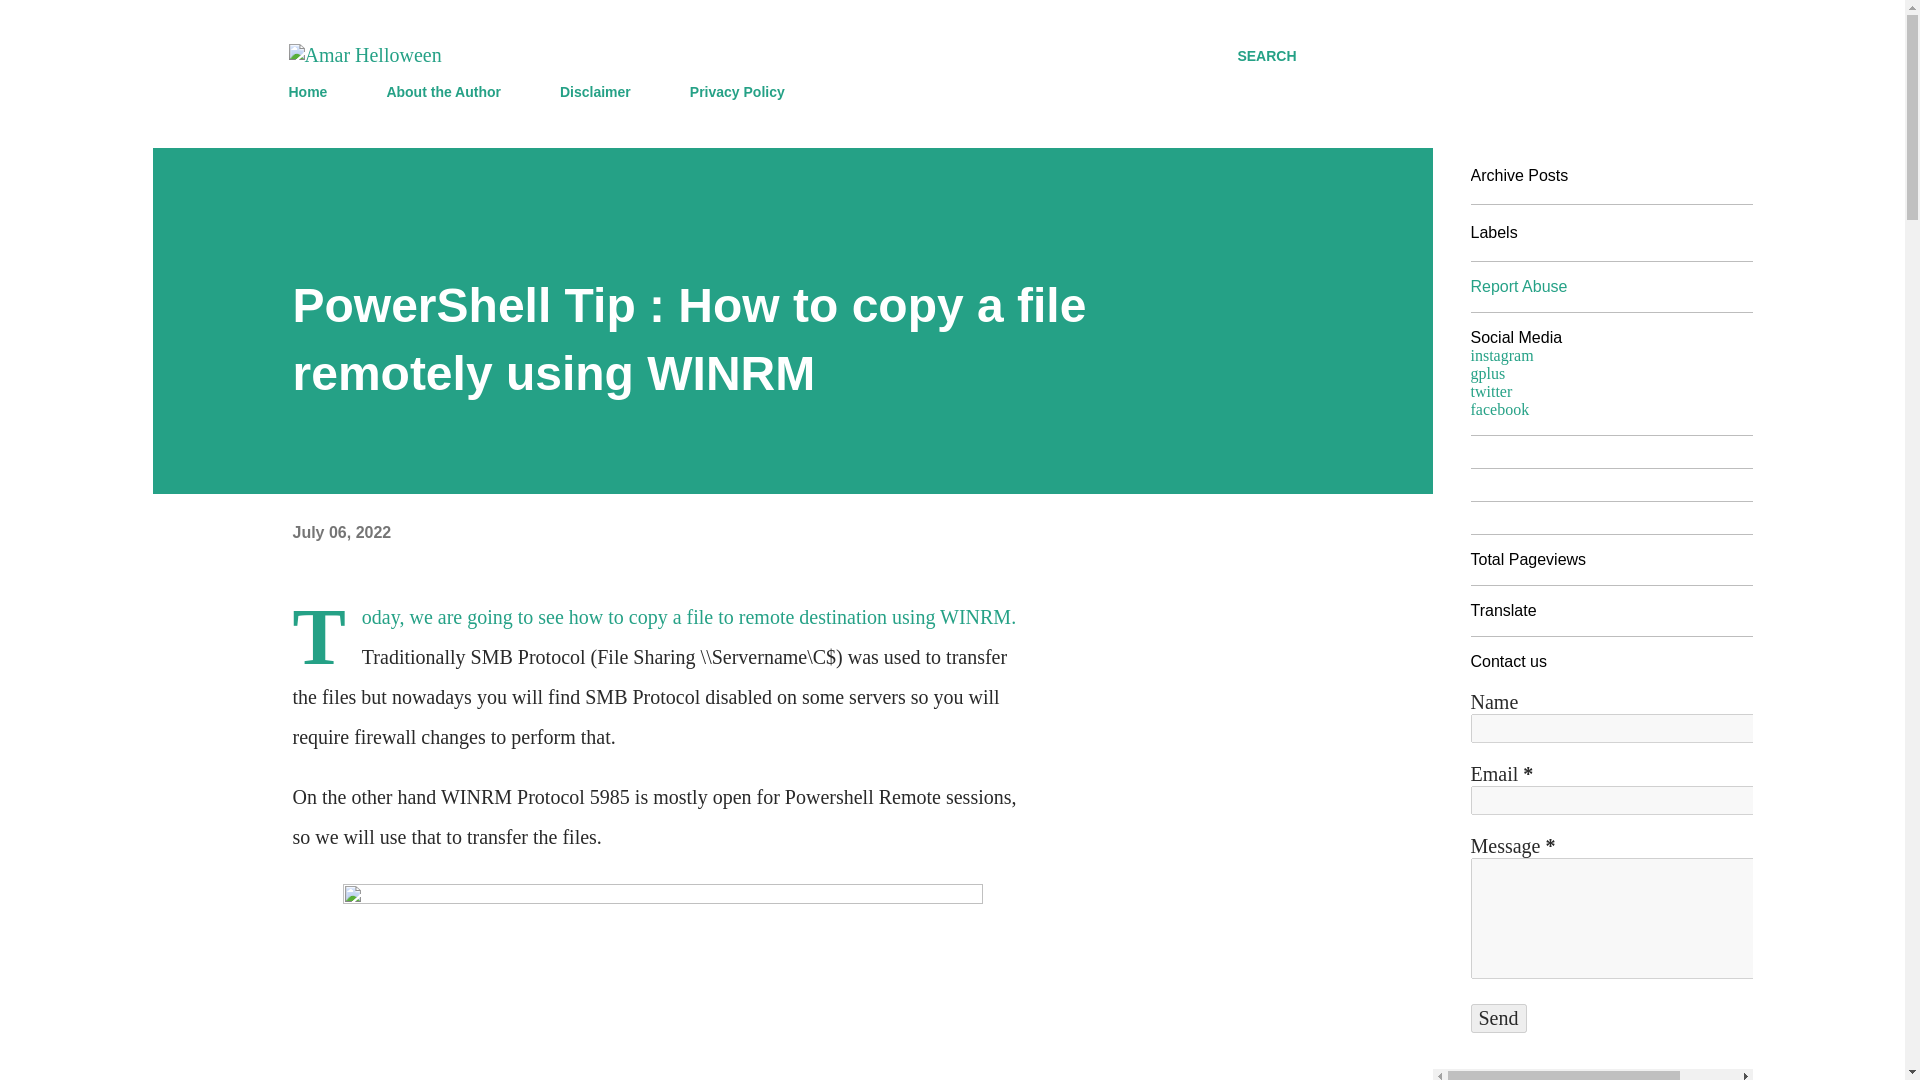 This screenshot has width=1920, height=1080. What do you see at coordinates (1266, 56) in the screenshot?
I see `SEARCH` at bounding box center [1266, 56].